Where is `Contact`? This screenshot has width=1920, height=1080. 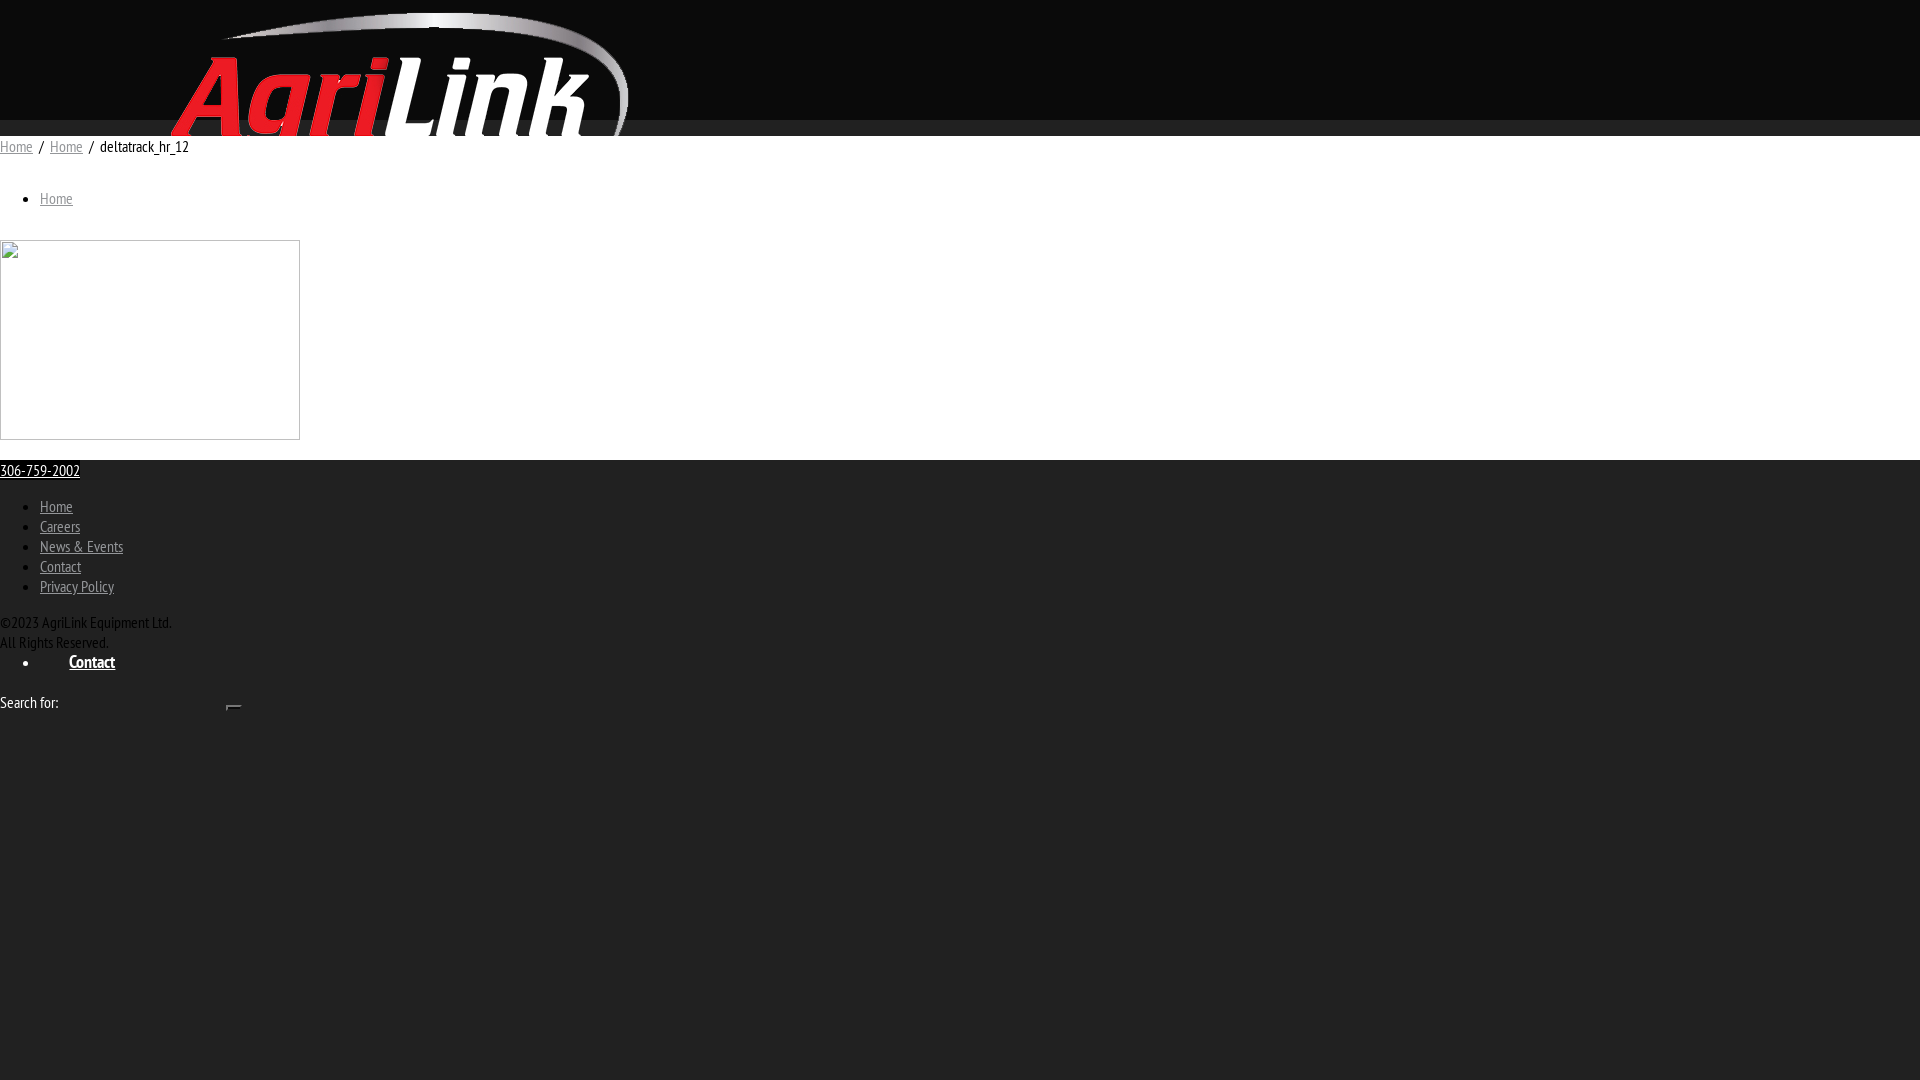
Contact is located at coordinates (60, 566).